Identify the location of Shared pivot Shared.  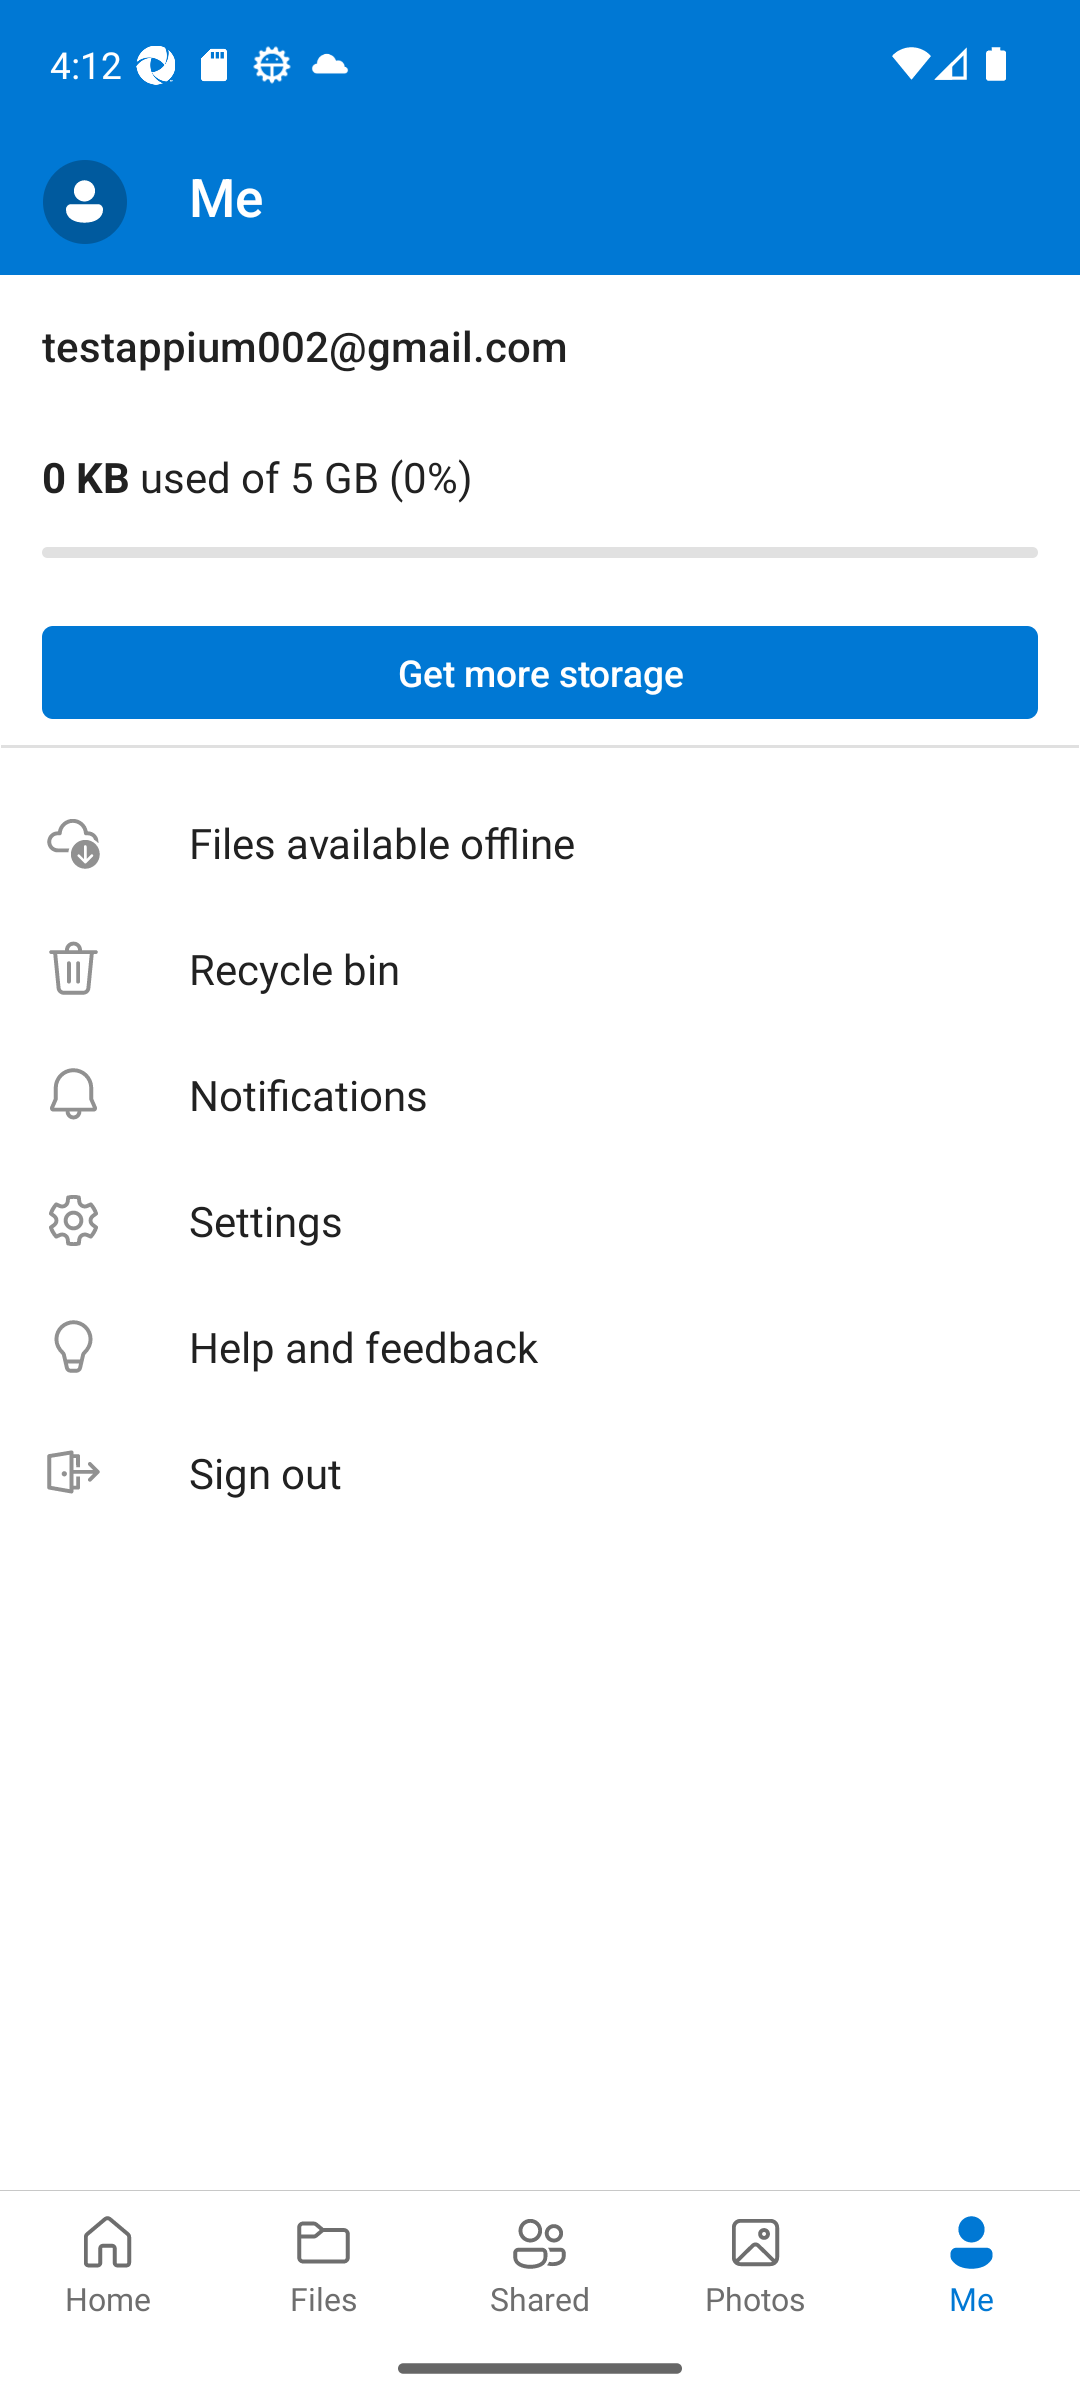
(540, 2262).